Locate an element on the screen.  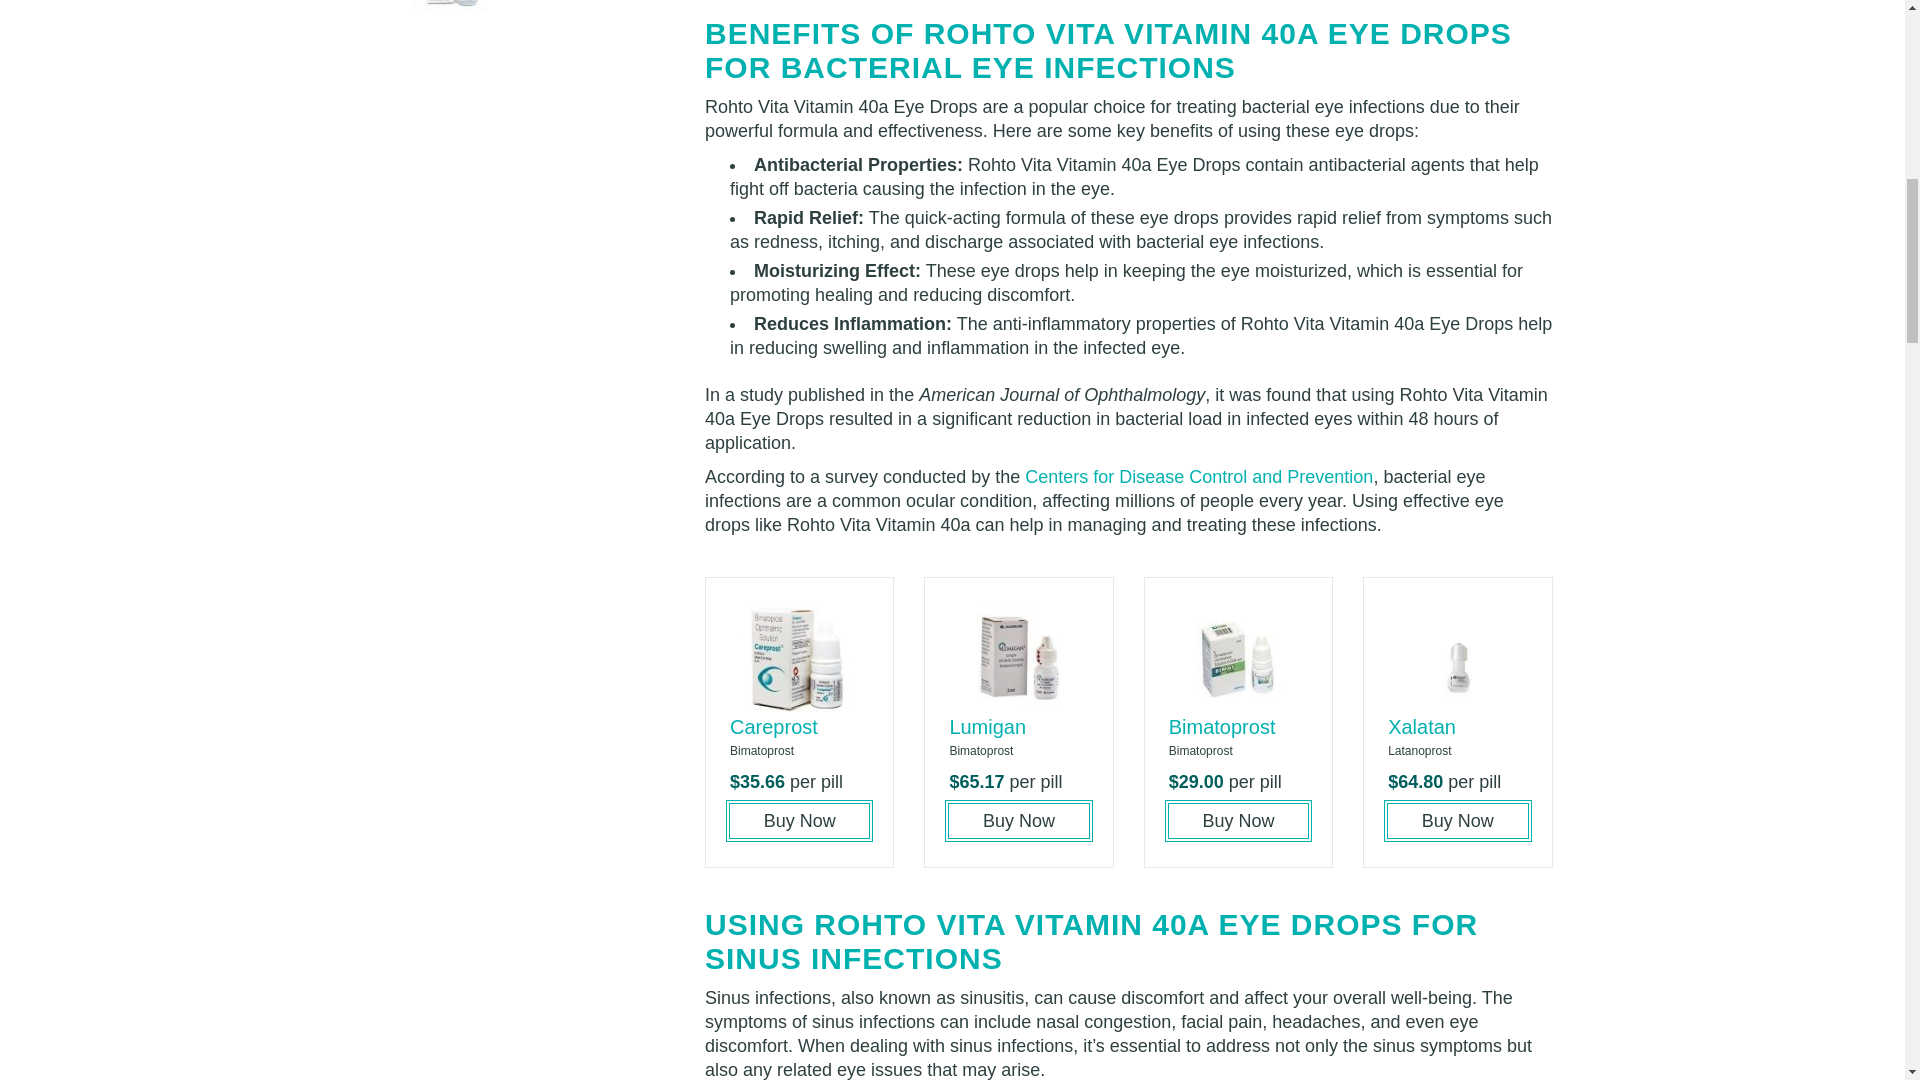
Centers for Disease Control and Prevention is located at coordinates (1198, 476).